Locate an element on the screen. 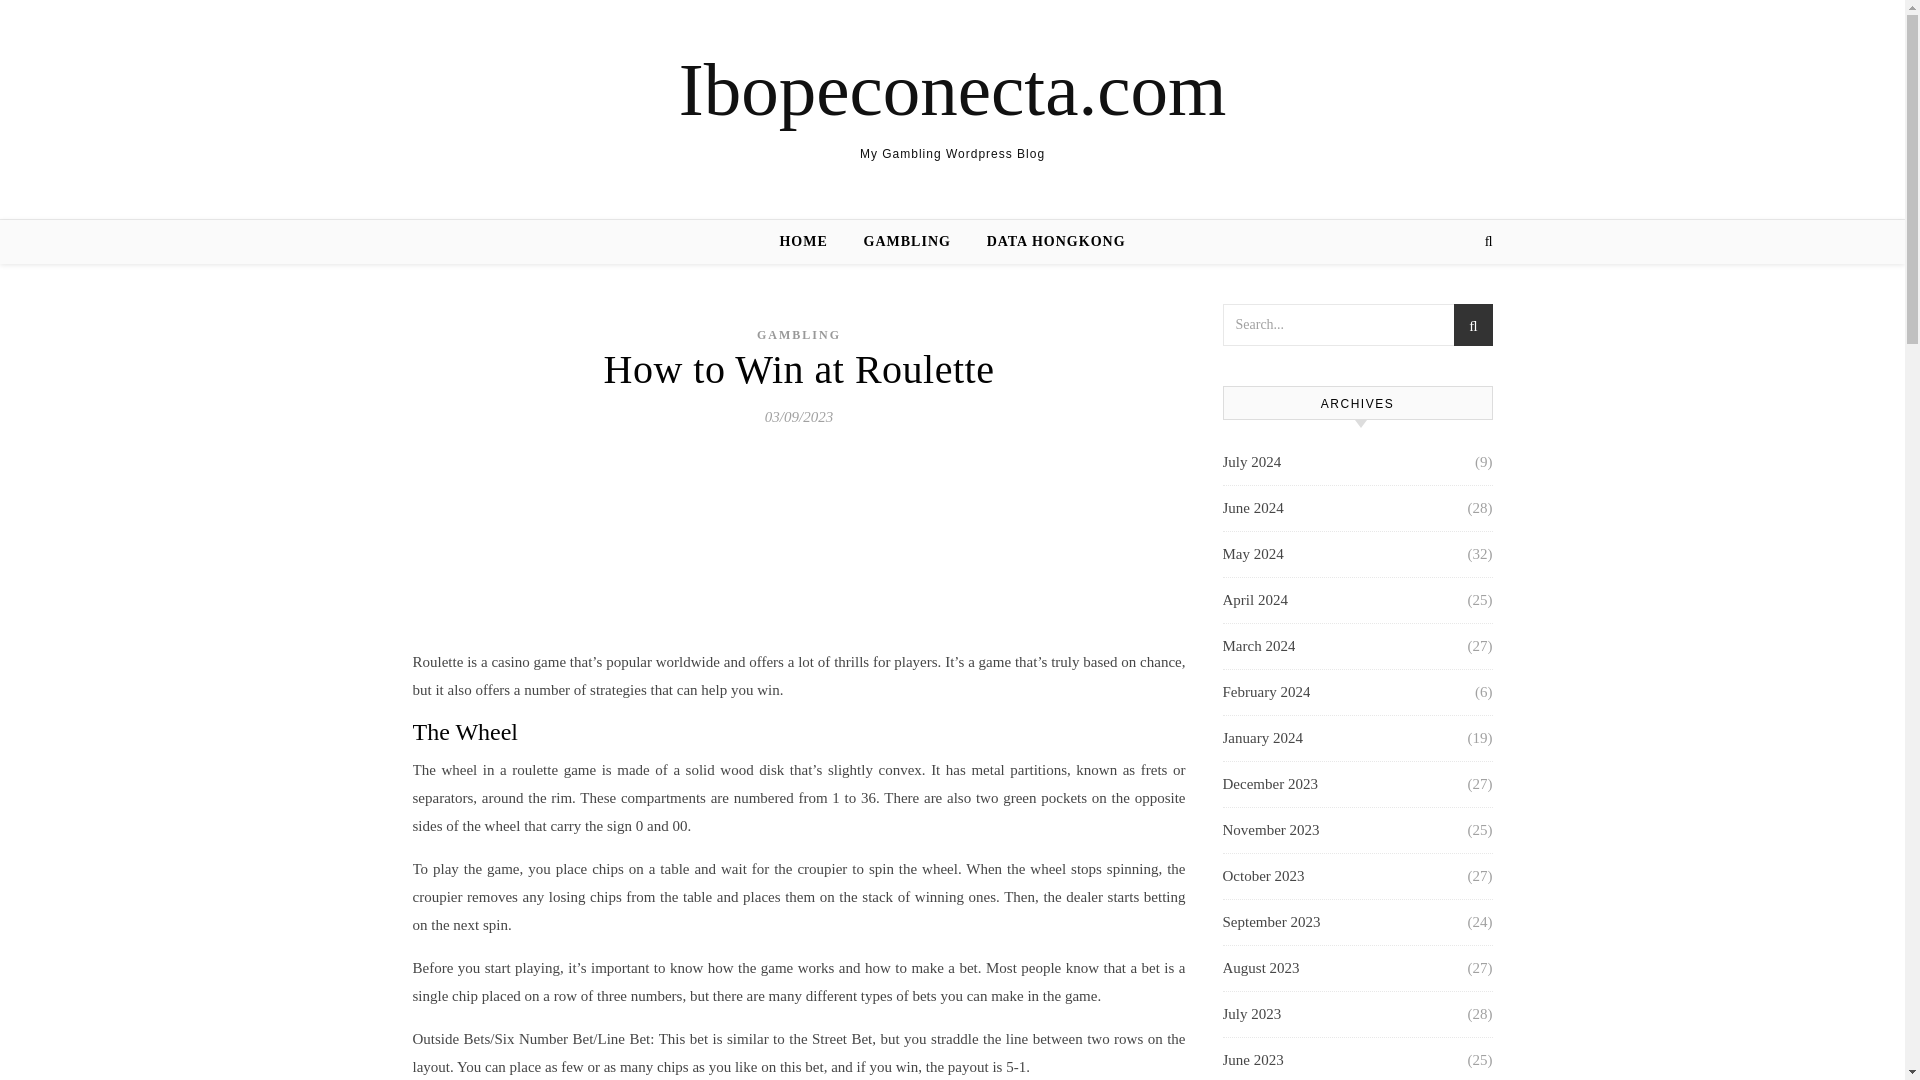  February 2024 is located at coordinates (1265, 692).